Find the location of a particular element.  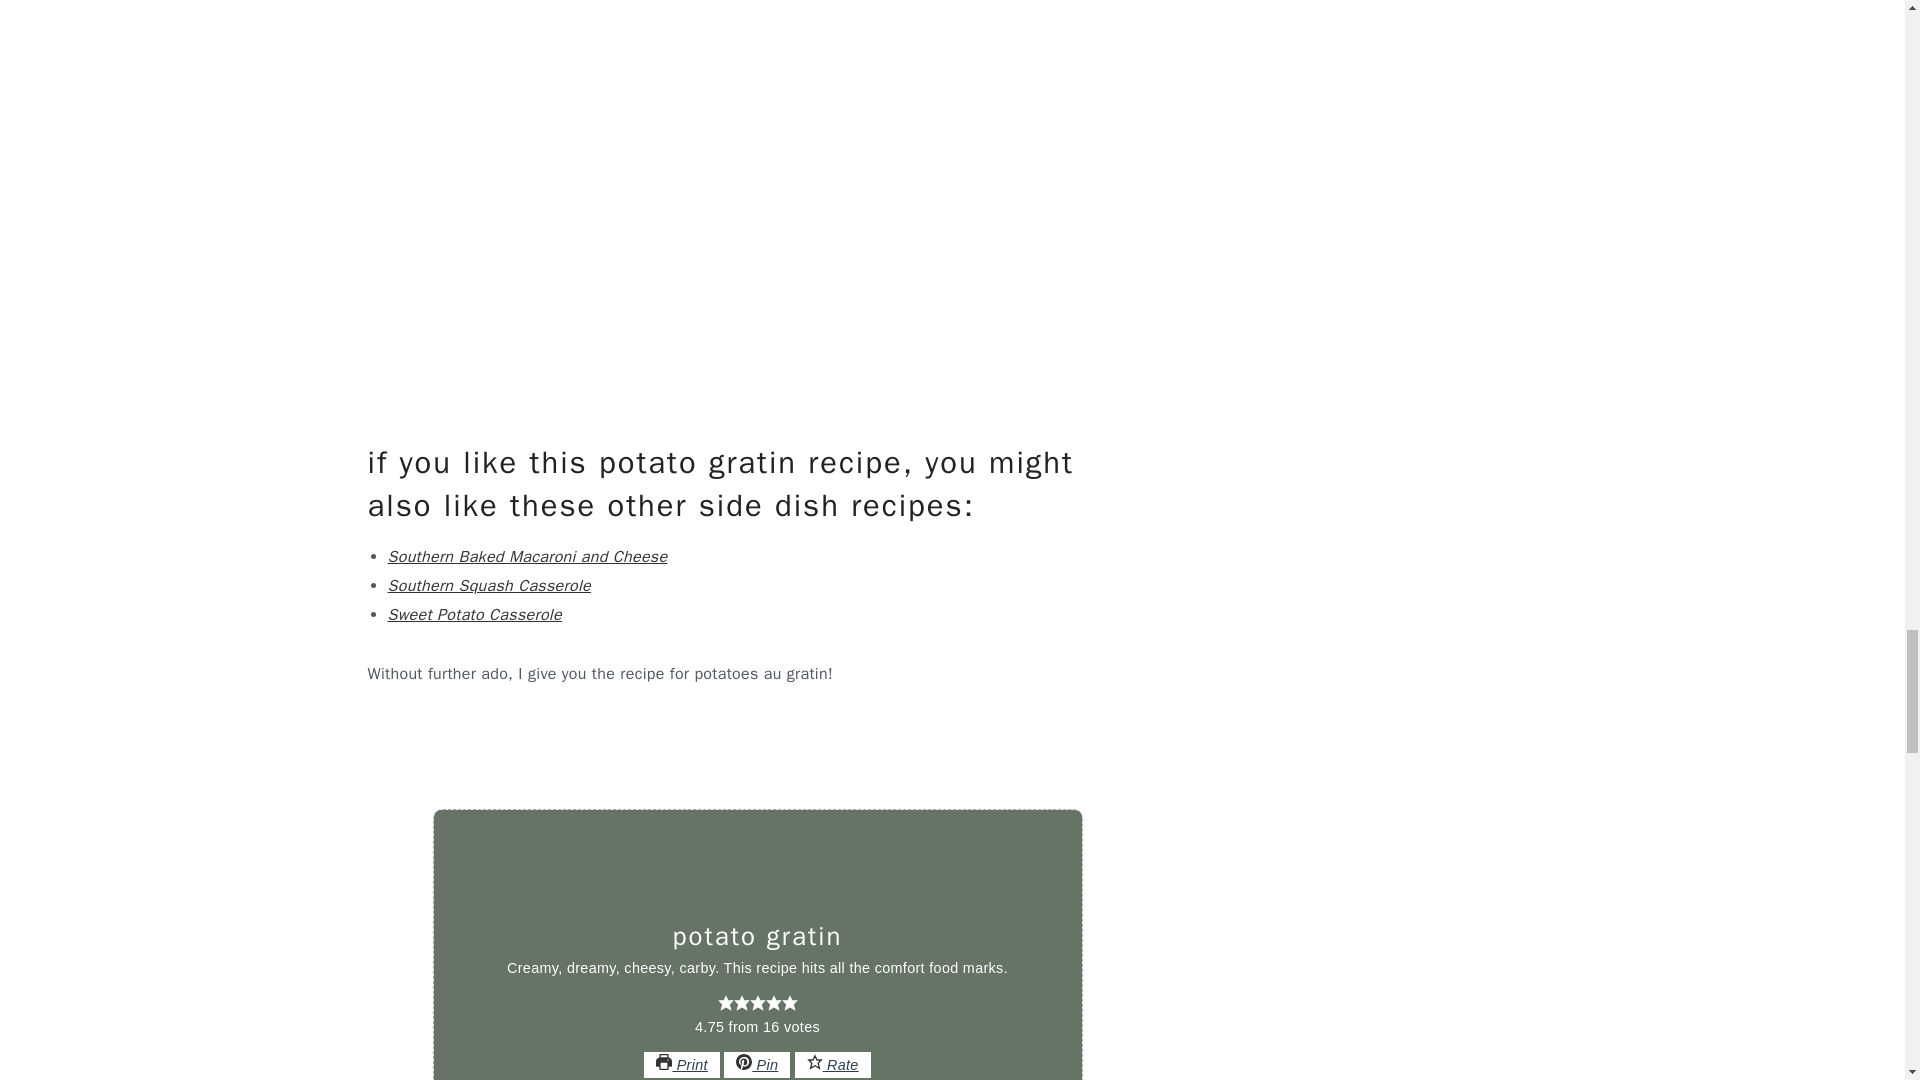

Southern Baked Macaroni and Cheese is located at coordinates (528, 556).